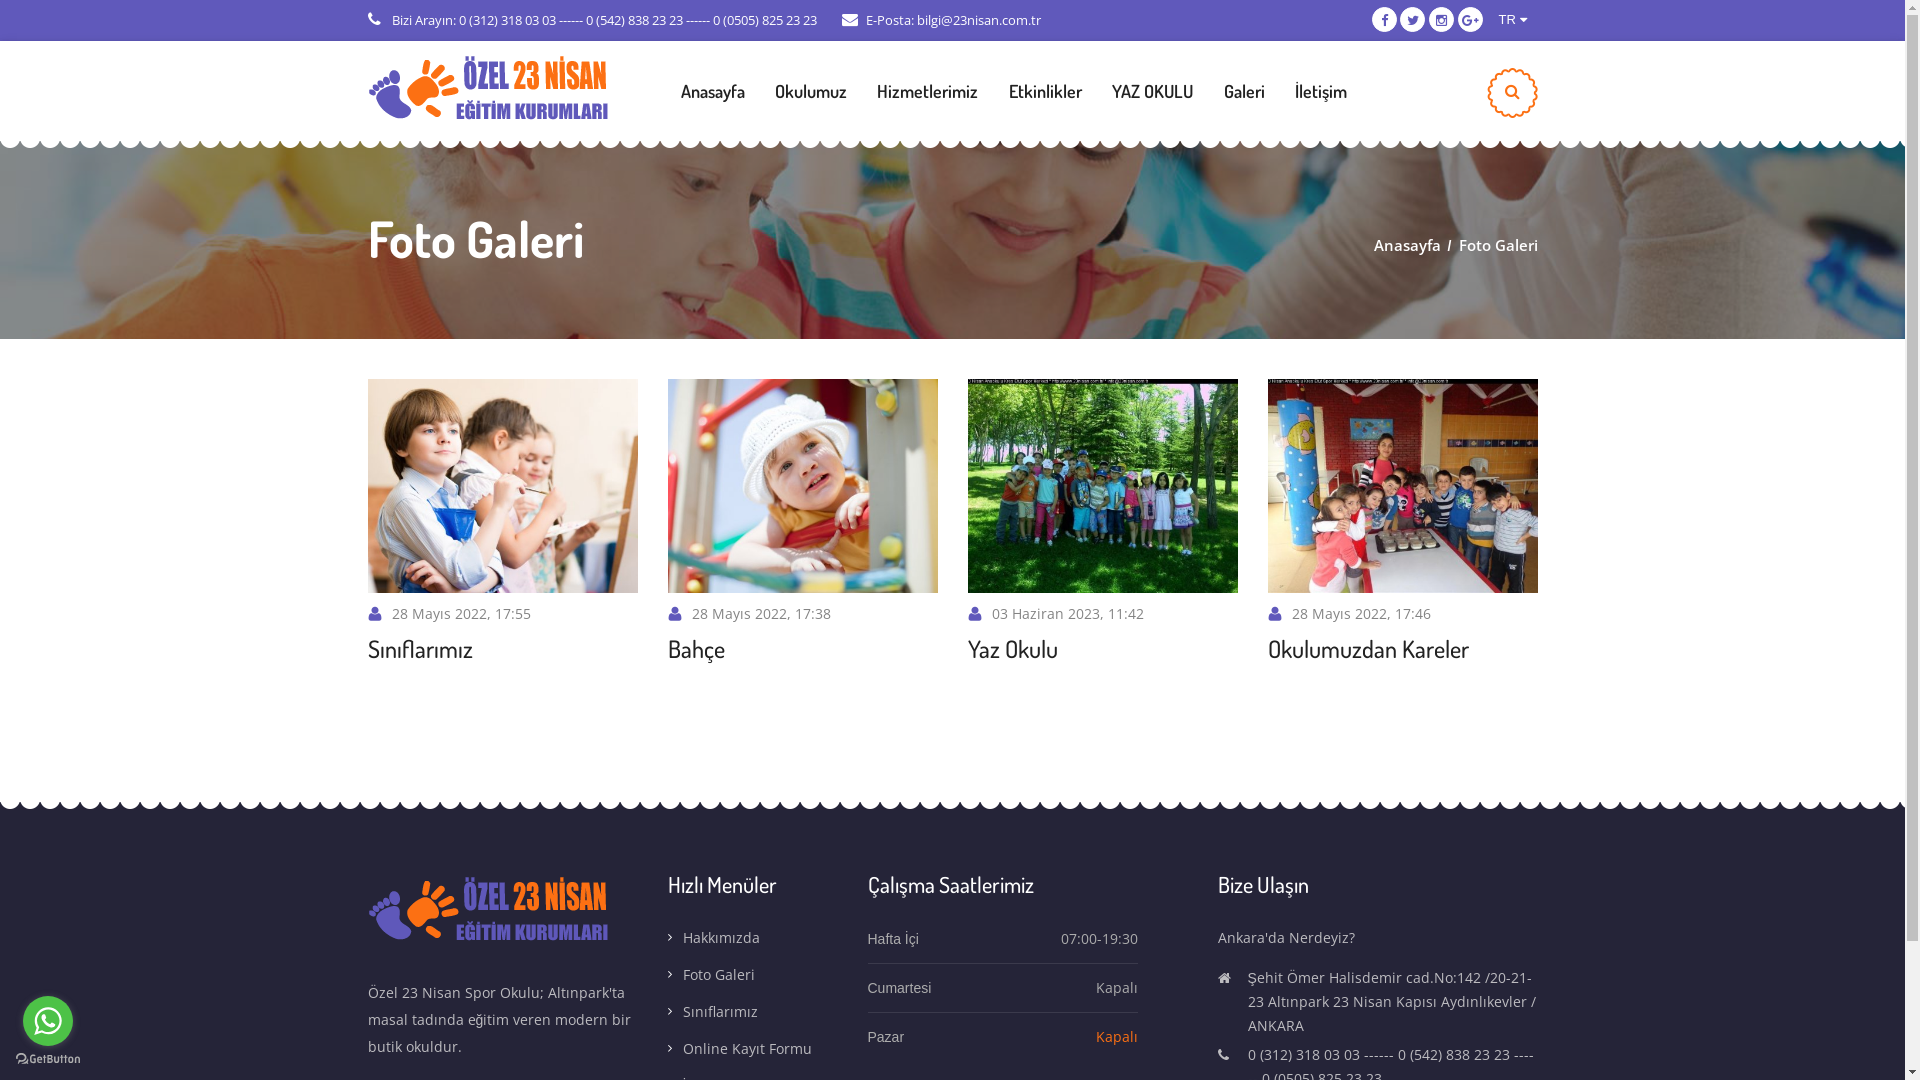 This screenshot has width=1920, height=1080. What do you see at coordinates (1498, 245) in the screenshot?
I see `Foto Galeri` at bounding box center [1498, 245].